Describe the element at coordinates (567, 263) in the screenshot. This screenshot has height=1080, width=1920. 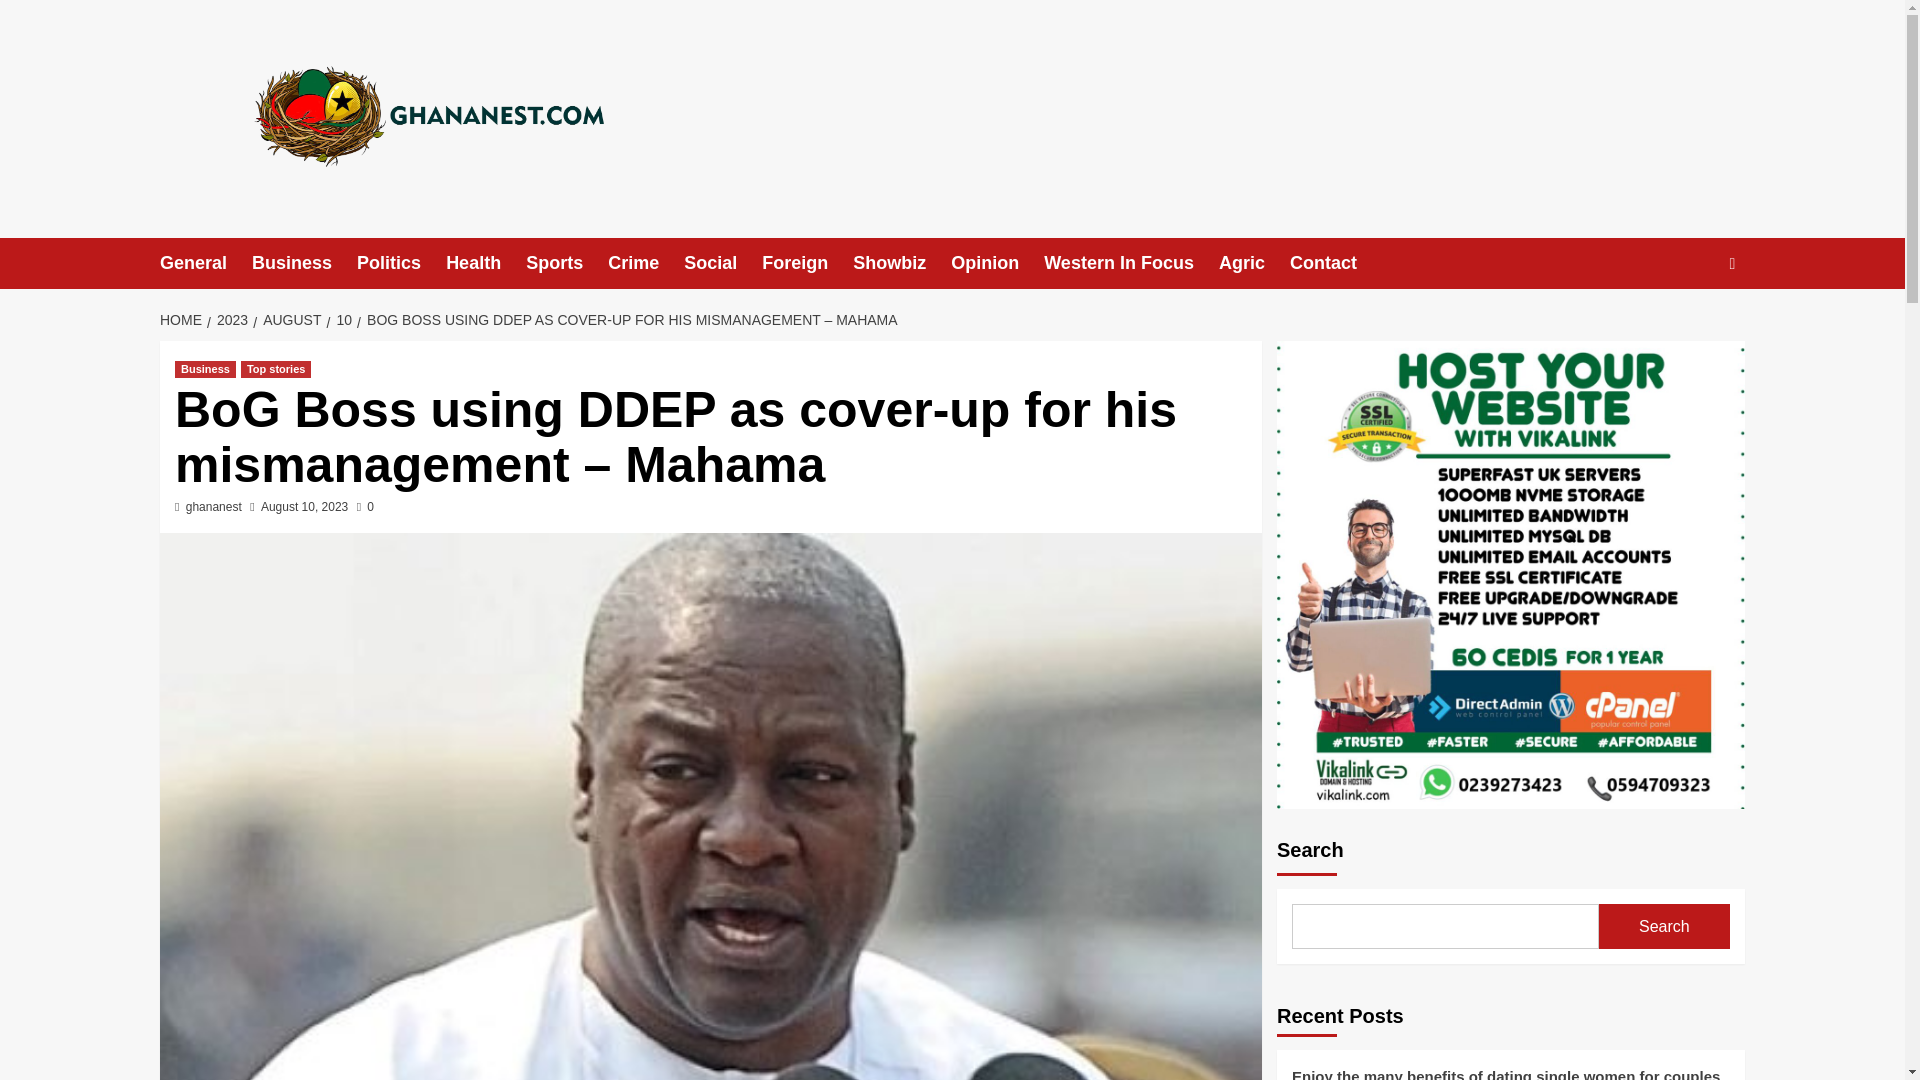
I see `Sports` at that location.